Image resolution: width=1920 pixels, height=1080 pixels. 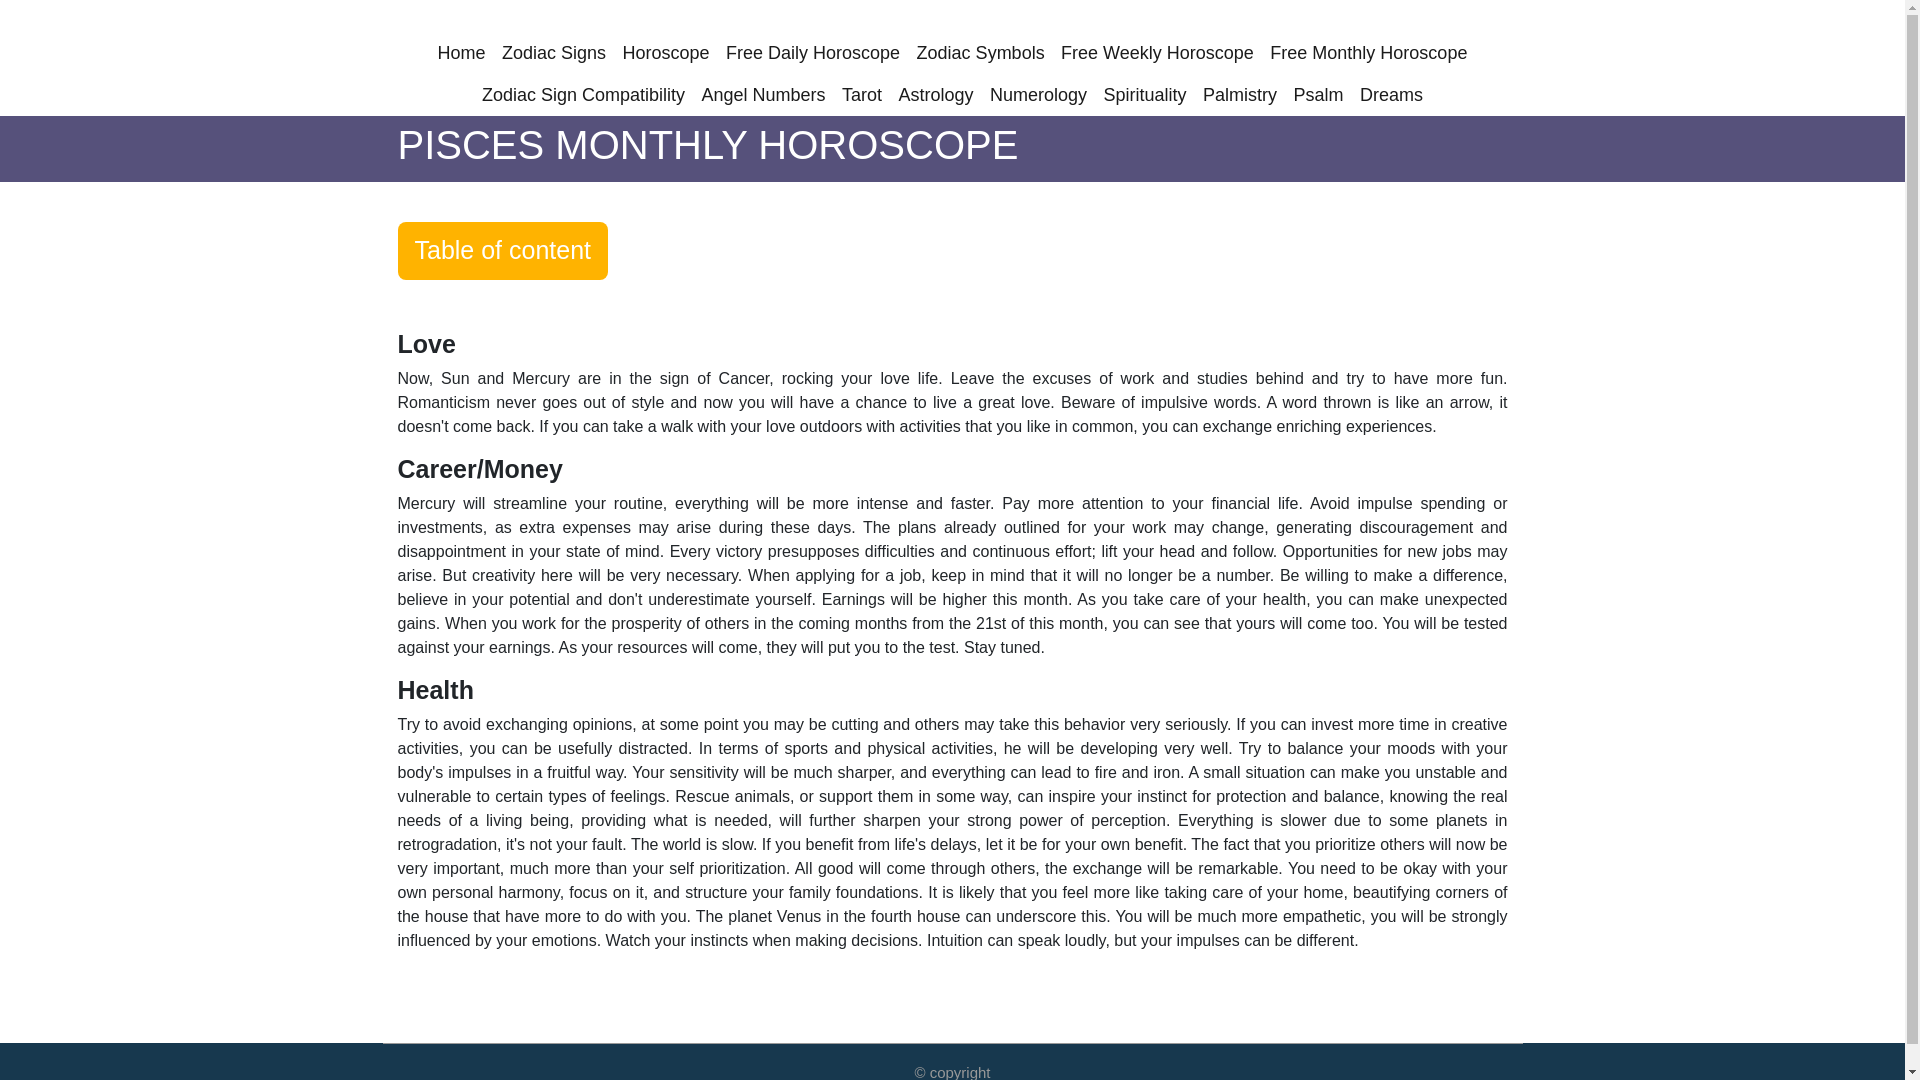 What do you see at coordinates (812, 53) in the screenshot?
I see `Free Daily Horoscope` at bounding box center [812, 53].